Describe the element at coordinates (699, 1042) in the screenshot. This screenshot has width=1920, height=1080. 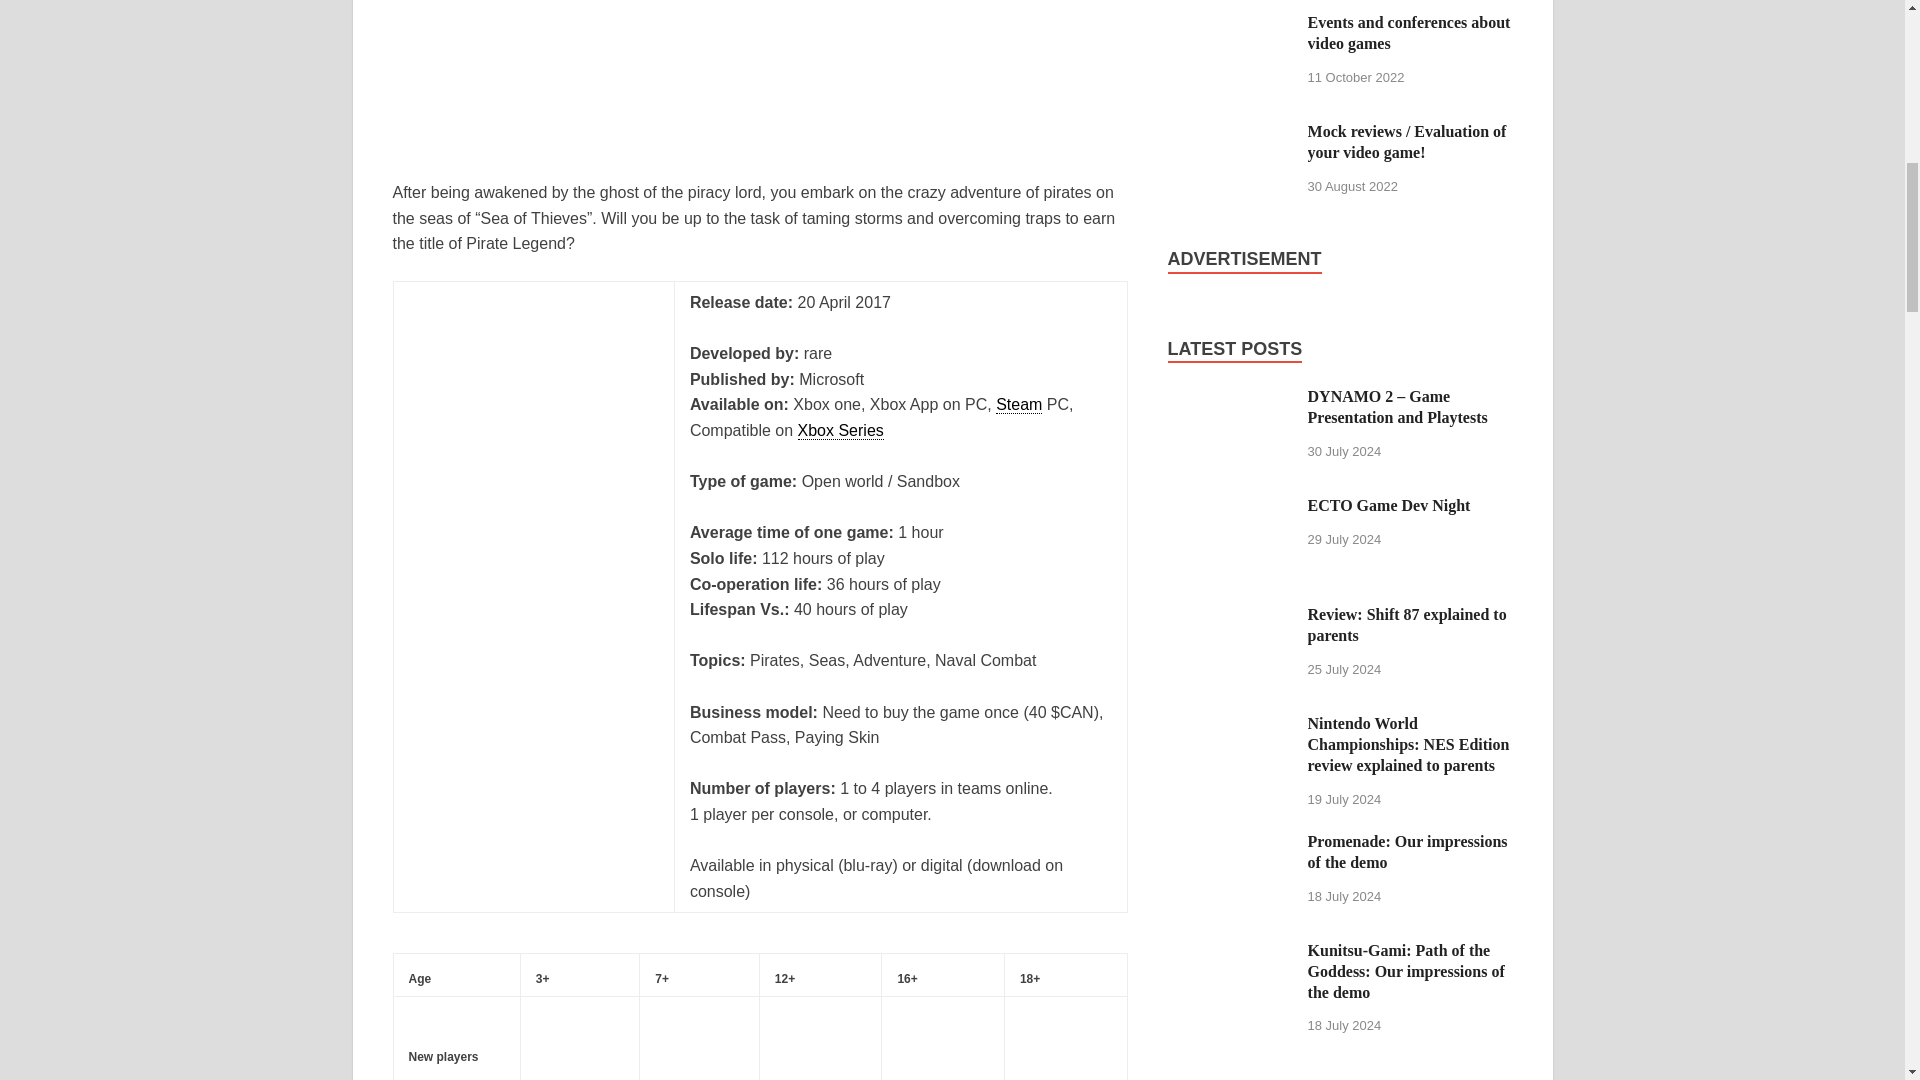
I see `Review: Sea of Thieves 3` at that location.